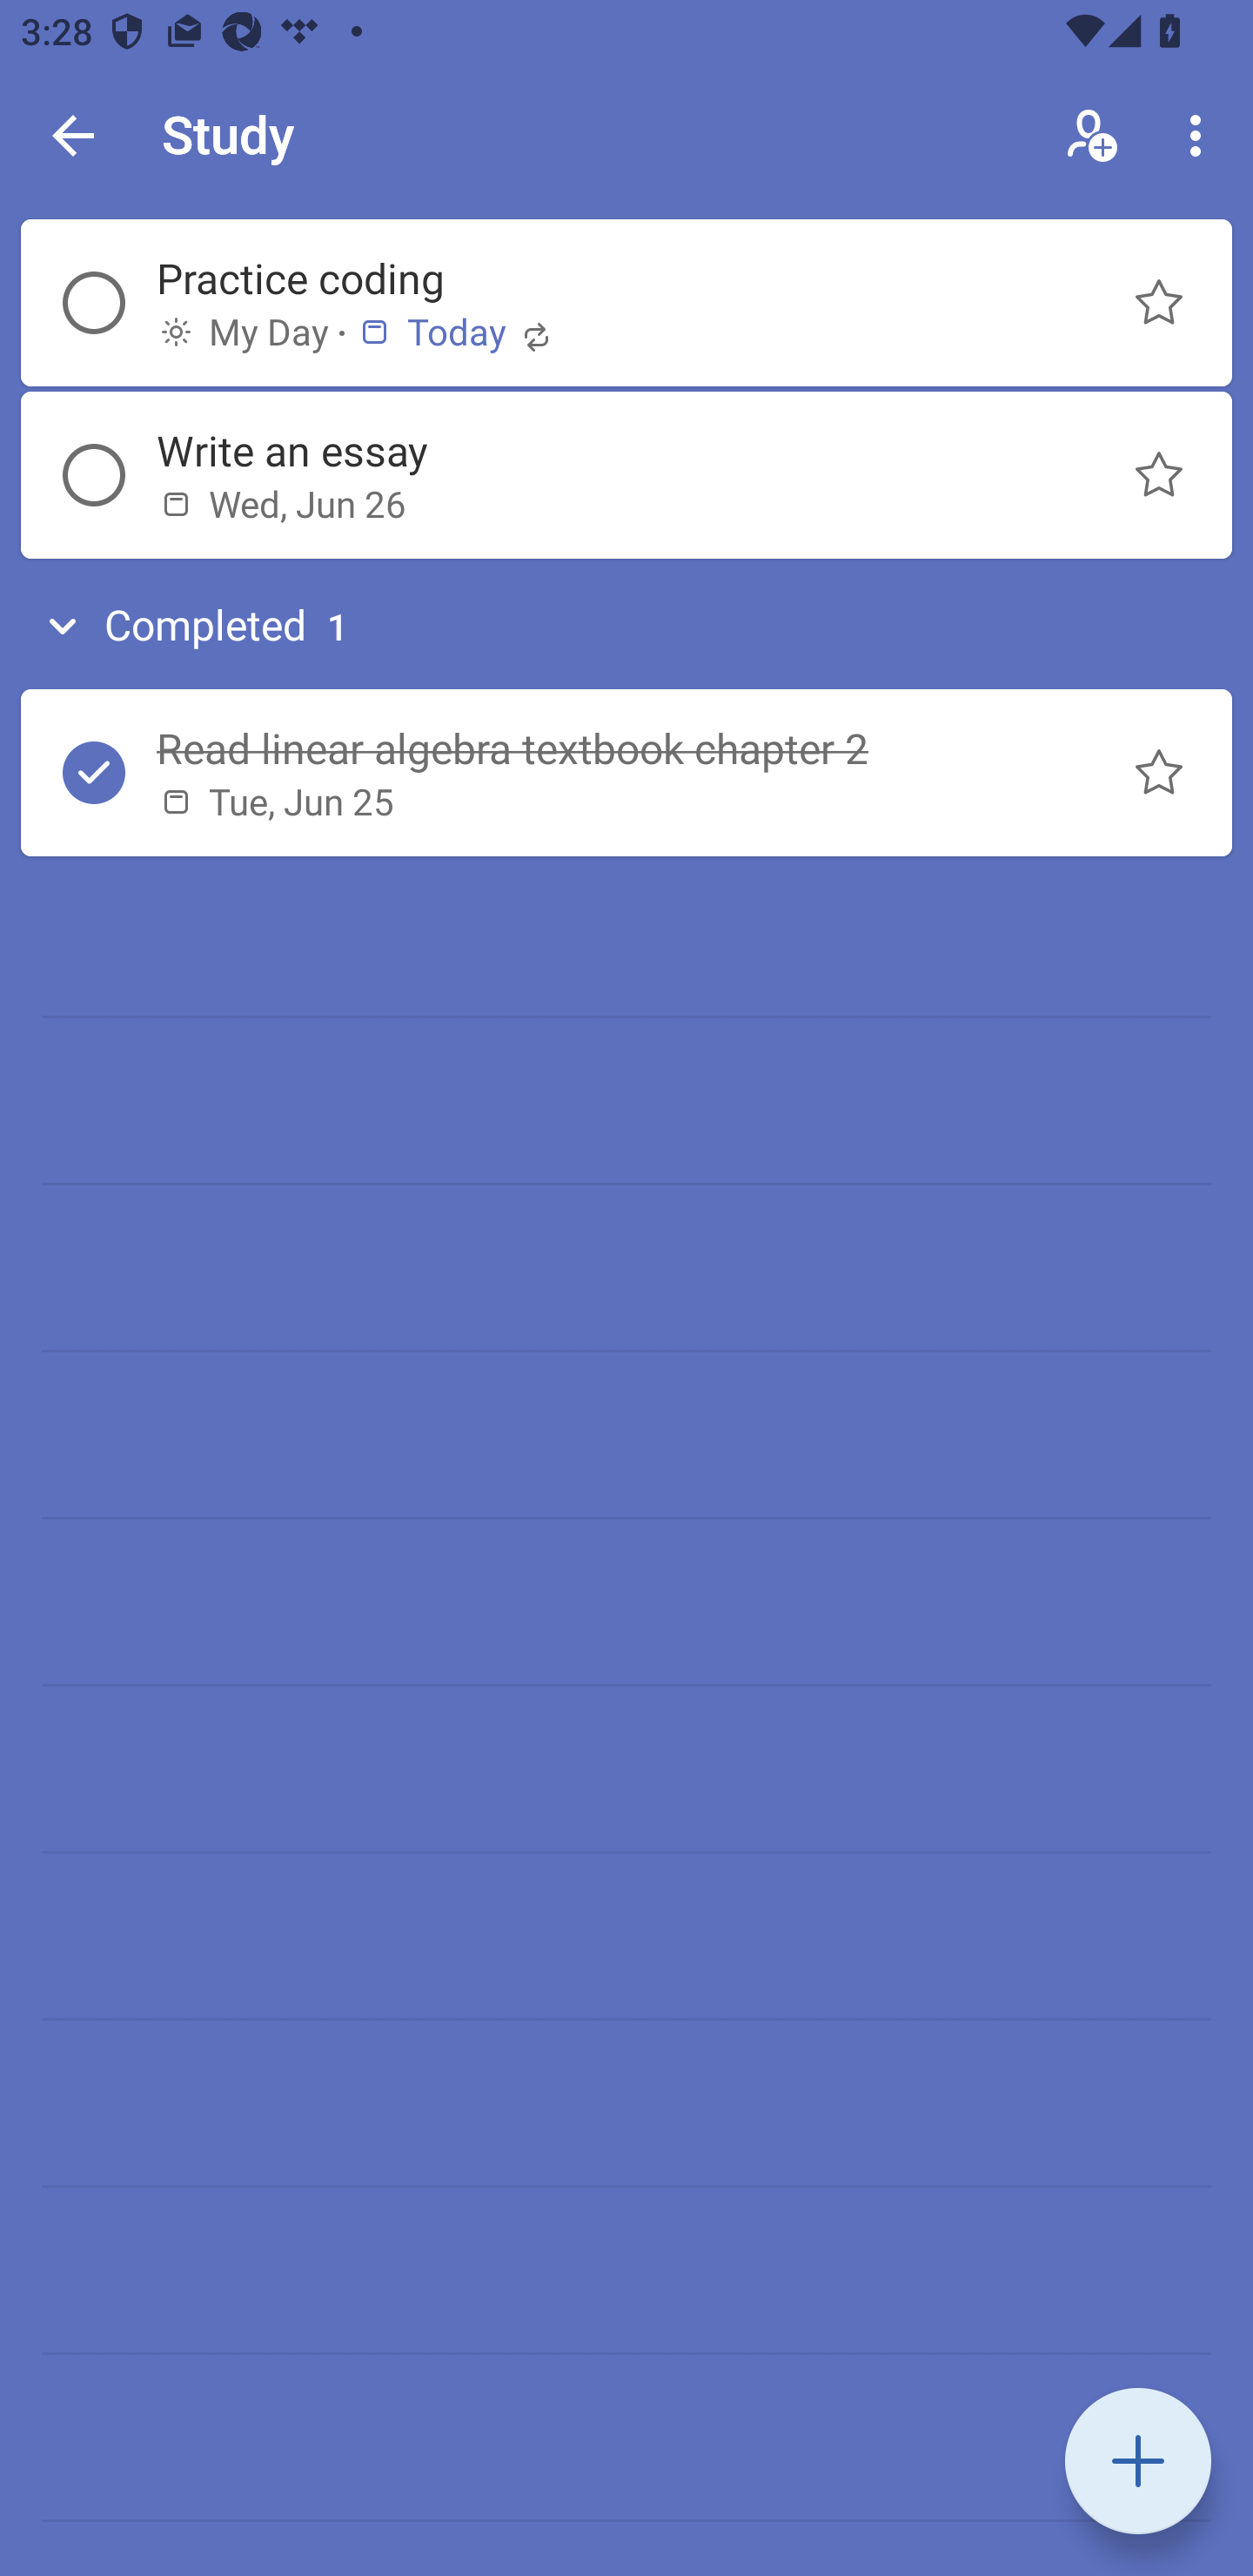  What do you see at coordinates (1159, 303) in the screenshot?
I see `Normal task Practice coding, Button` at bounding box center [1159, 303].